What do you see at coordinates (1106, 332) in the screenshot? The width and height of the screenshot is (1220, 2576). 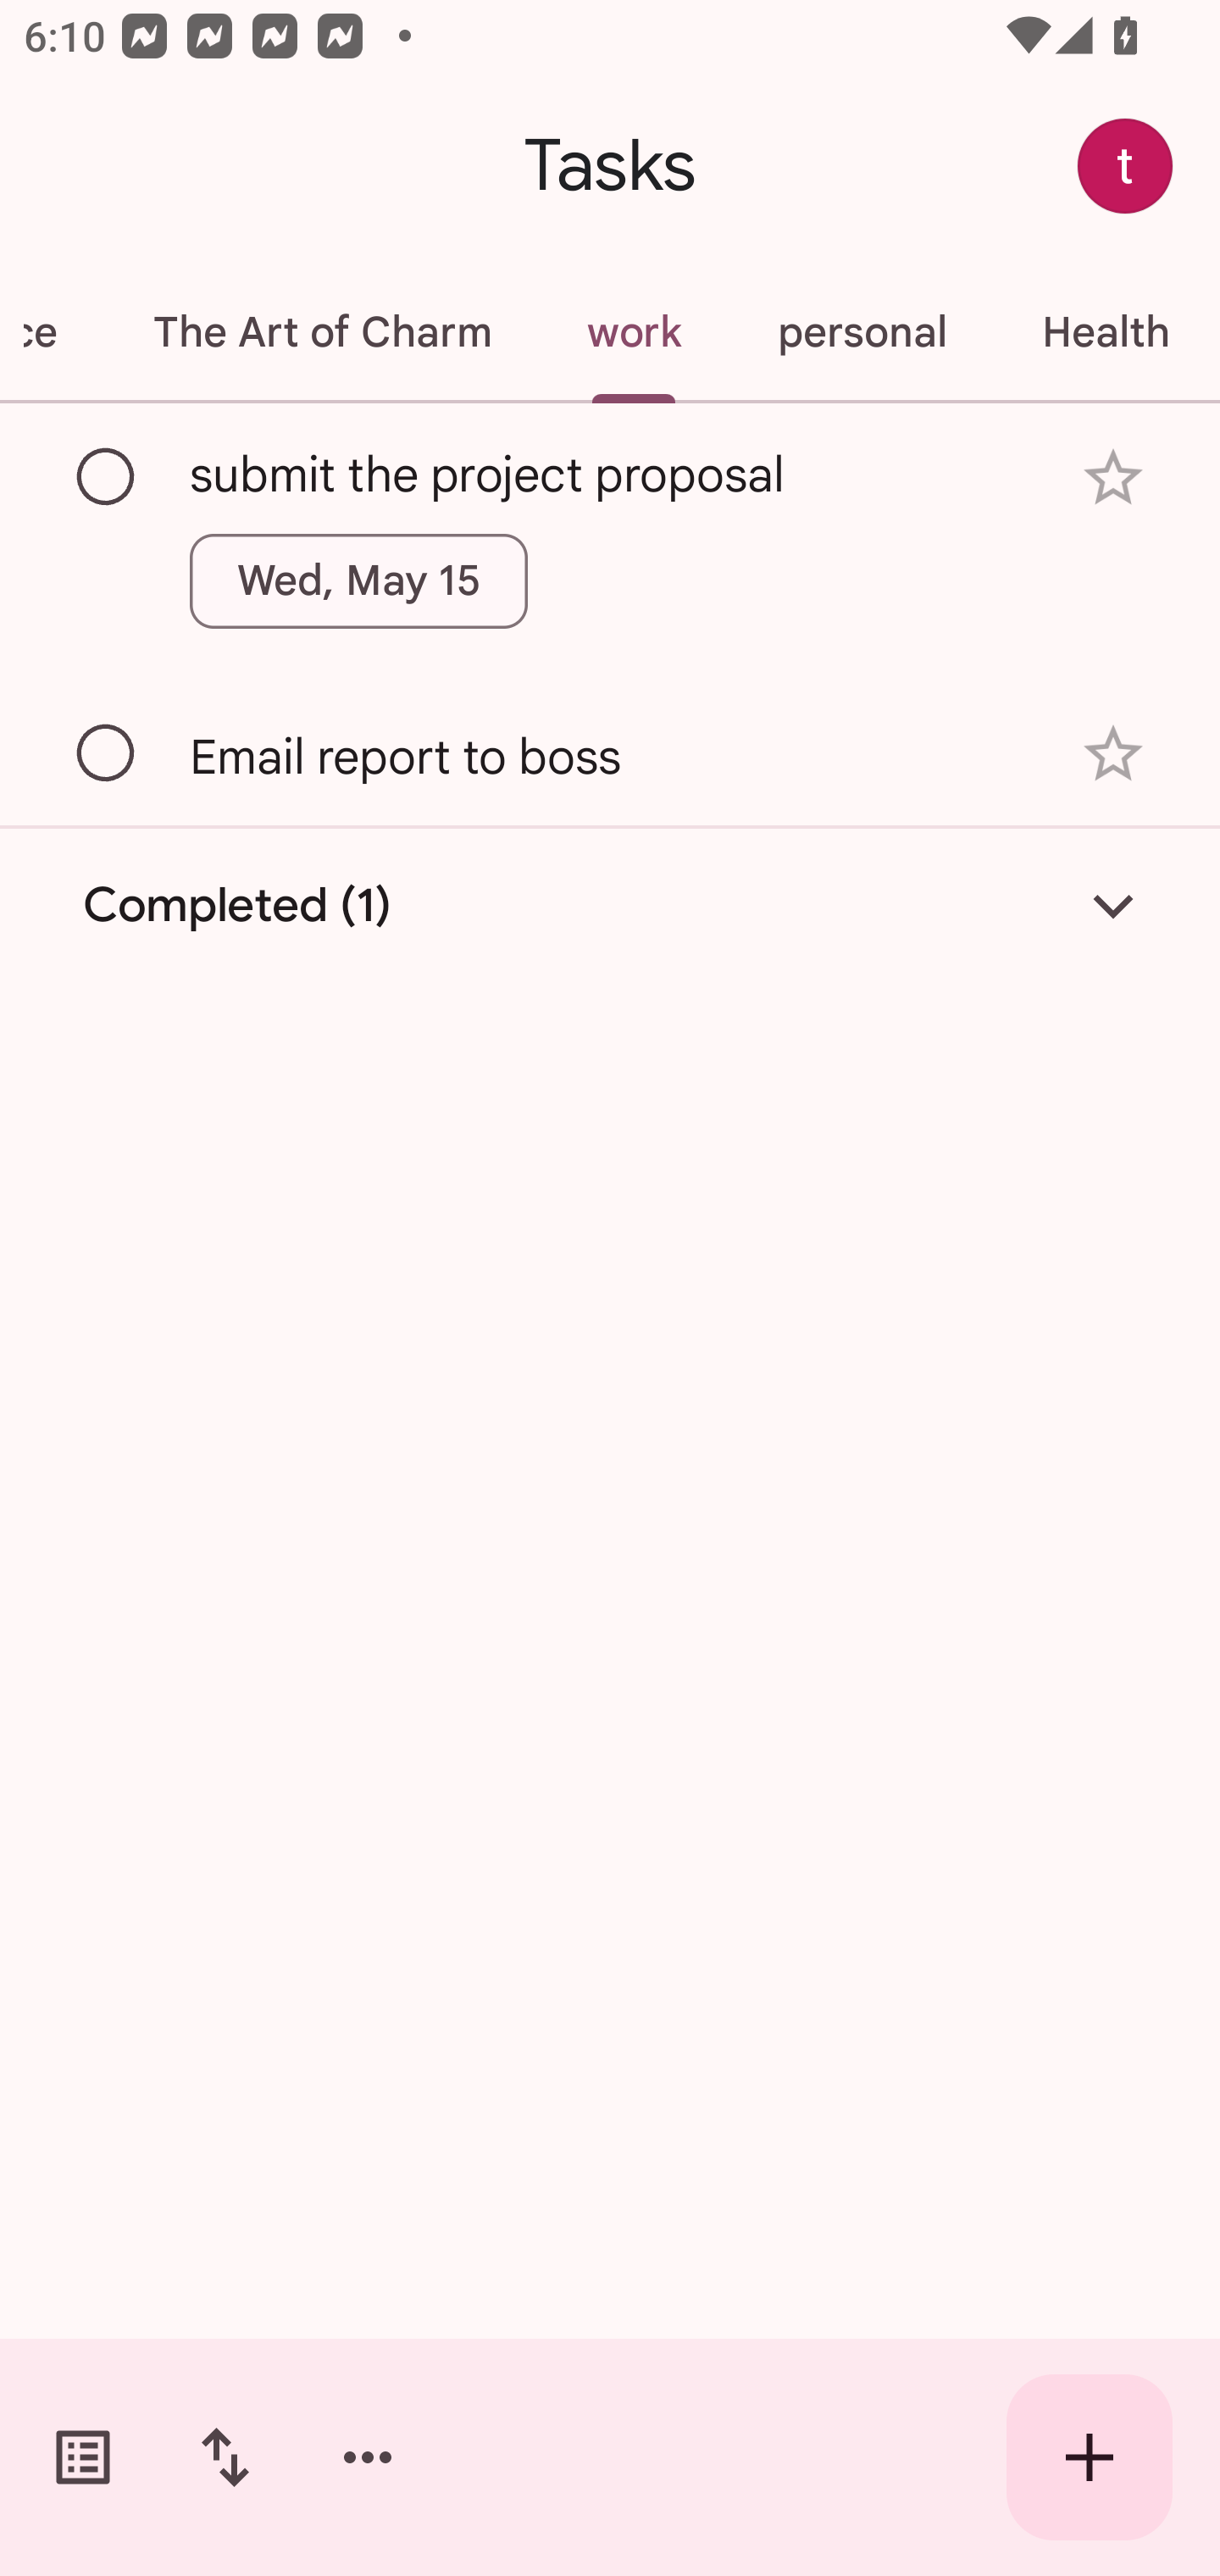 I see `Health` at bounding box center [1106, 332].